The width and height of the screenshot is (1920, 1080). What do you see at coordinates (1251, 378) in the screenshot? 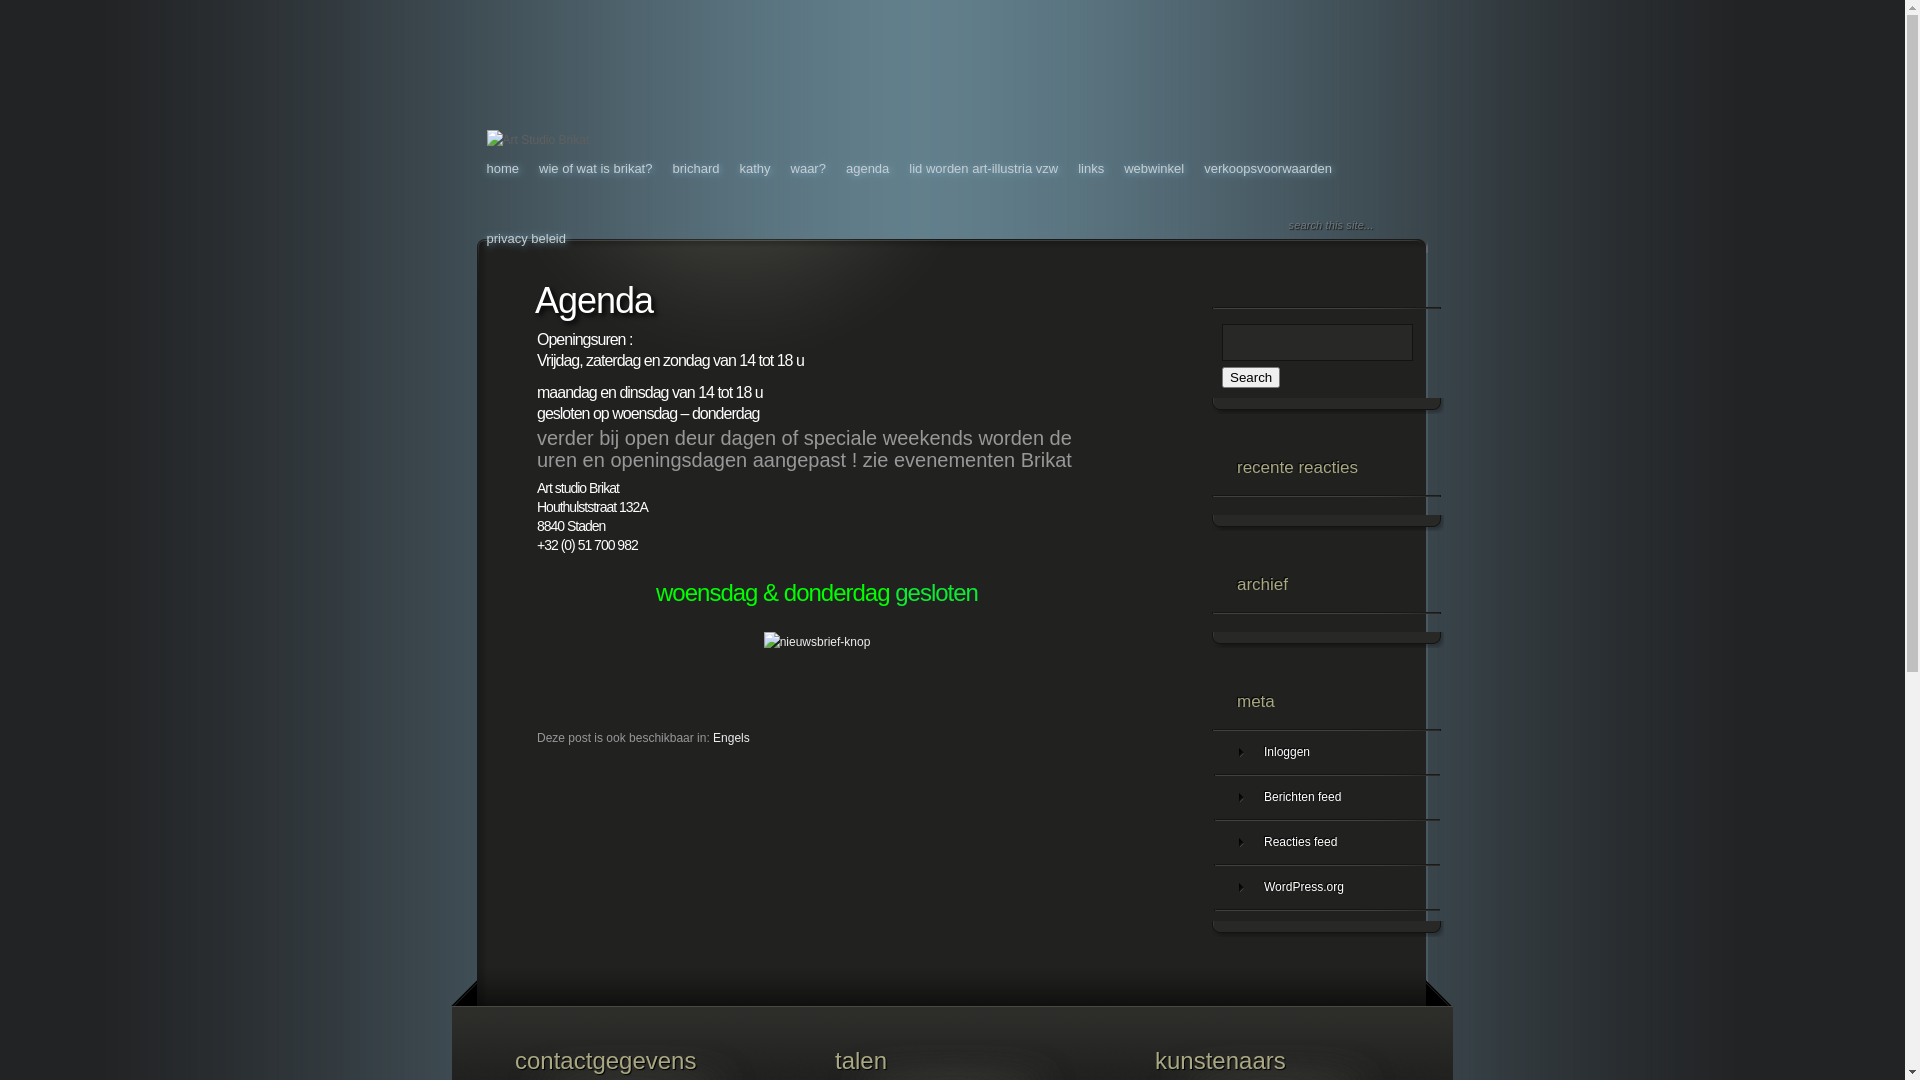
I see `Search` at bounding box center [1251, 378].